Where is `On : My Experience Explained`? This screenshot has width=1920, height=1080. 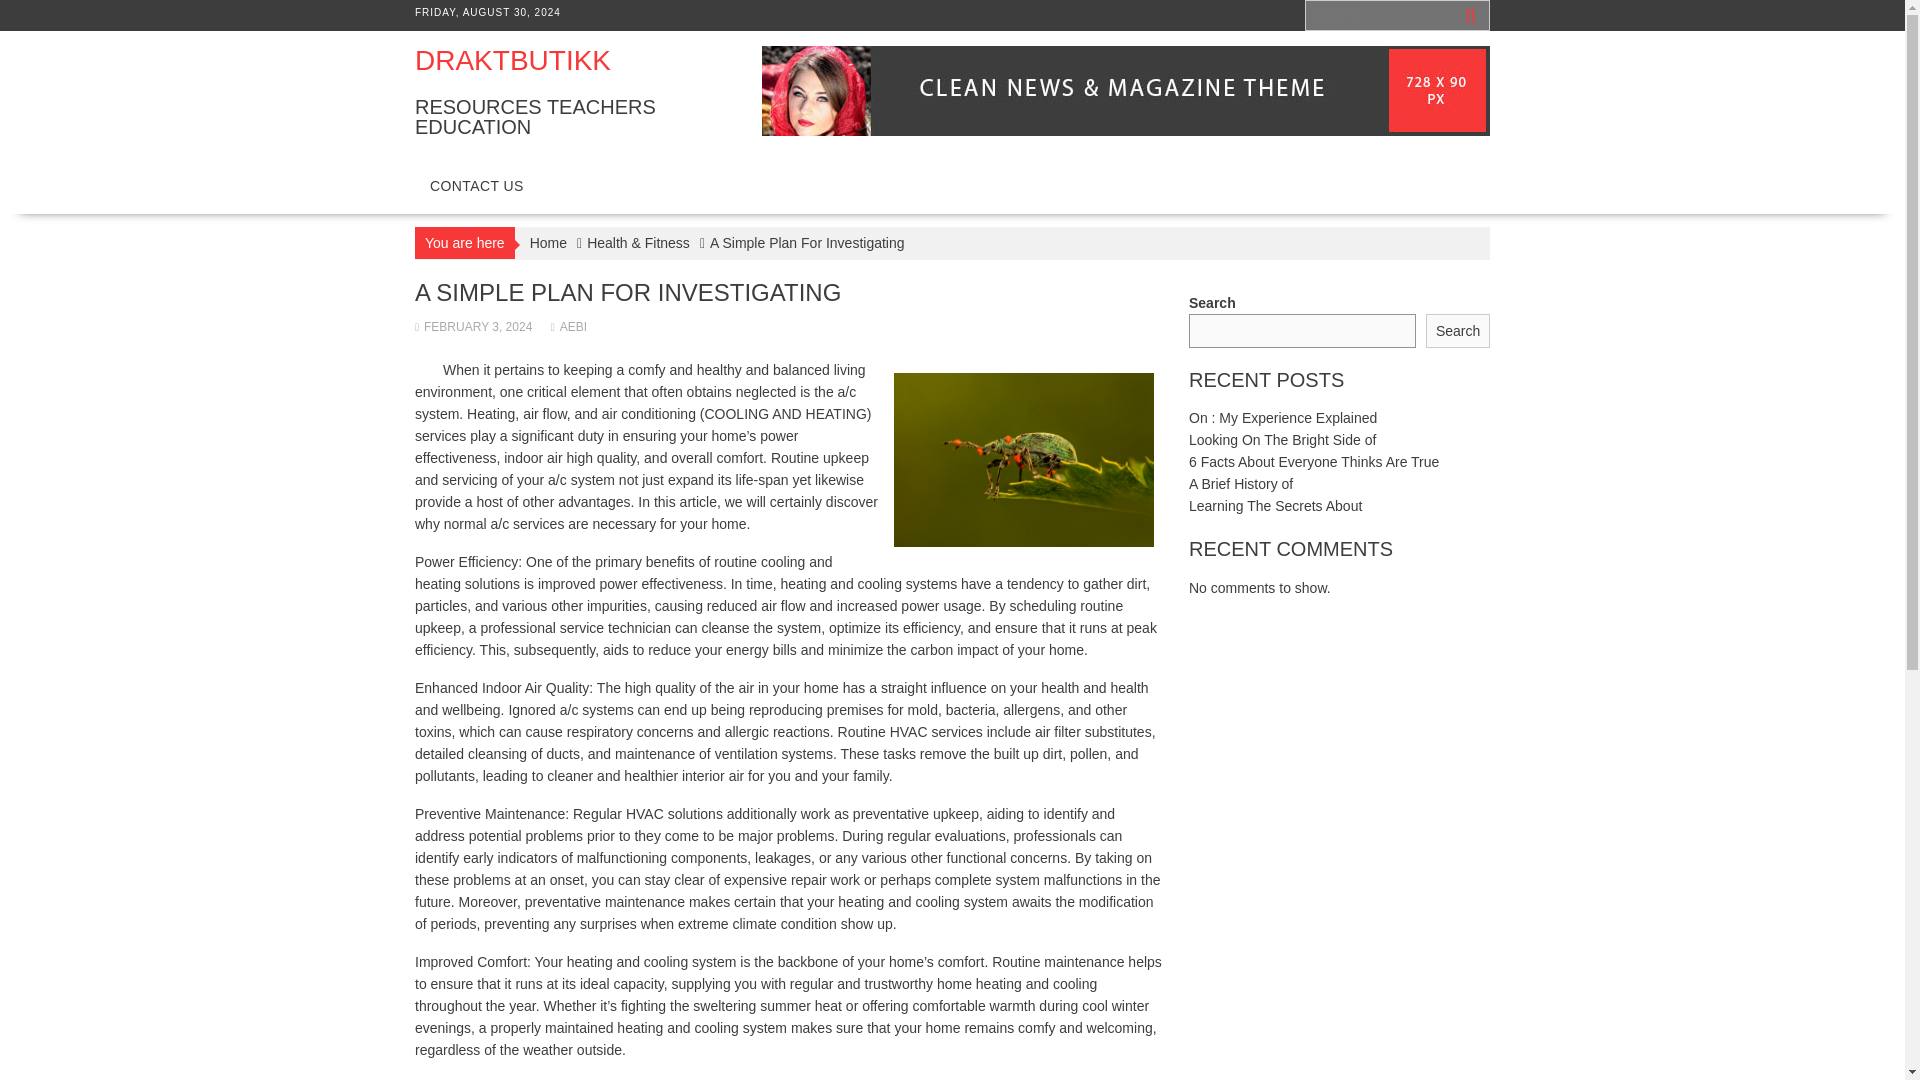
On : My Experience Explained is located at coordinates (1282, 418).